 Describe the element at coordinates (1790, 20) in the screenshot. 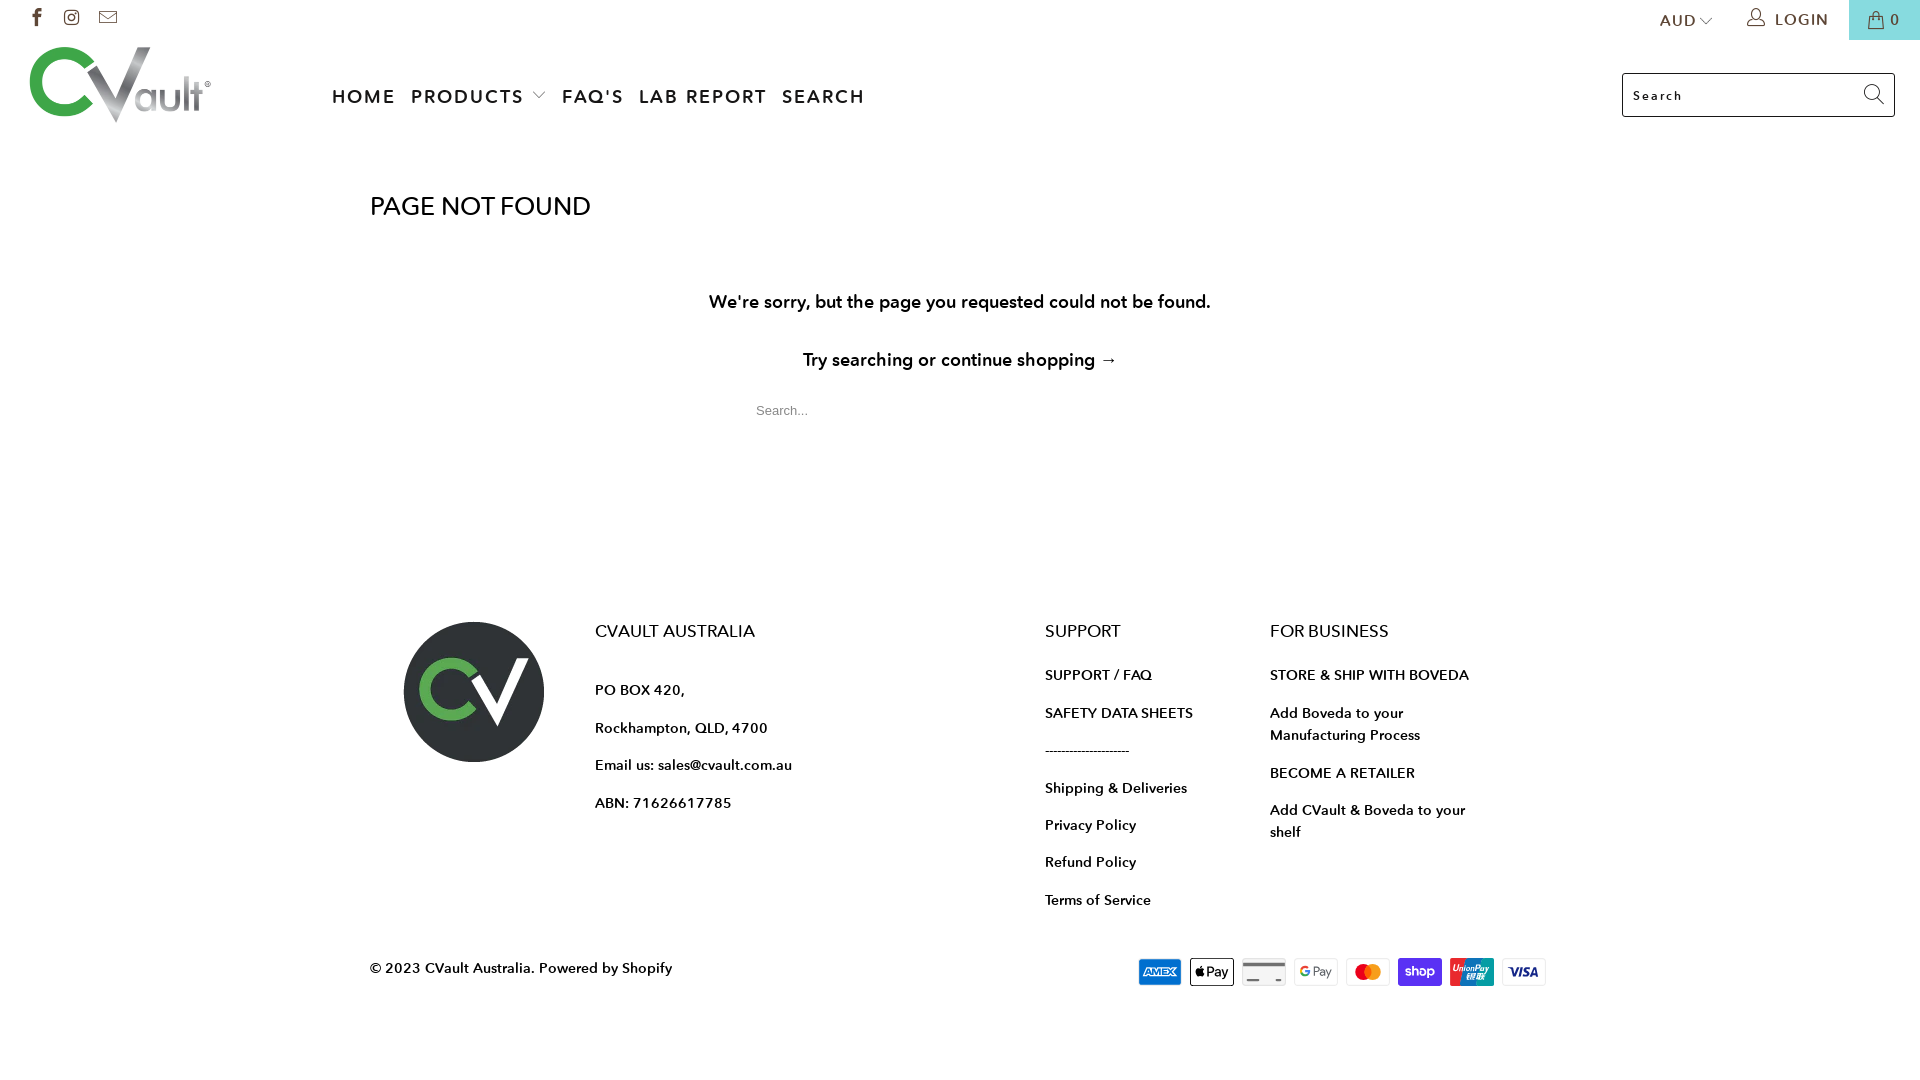

I see `LOGIN` at that location.